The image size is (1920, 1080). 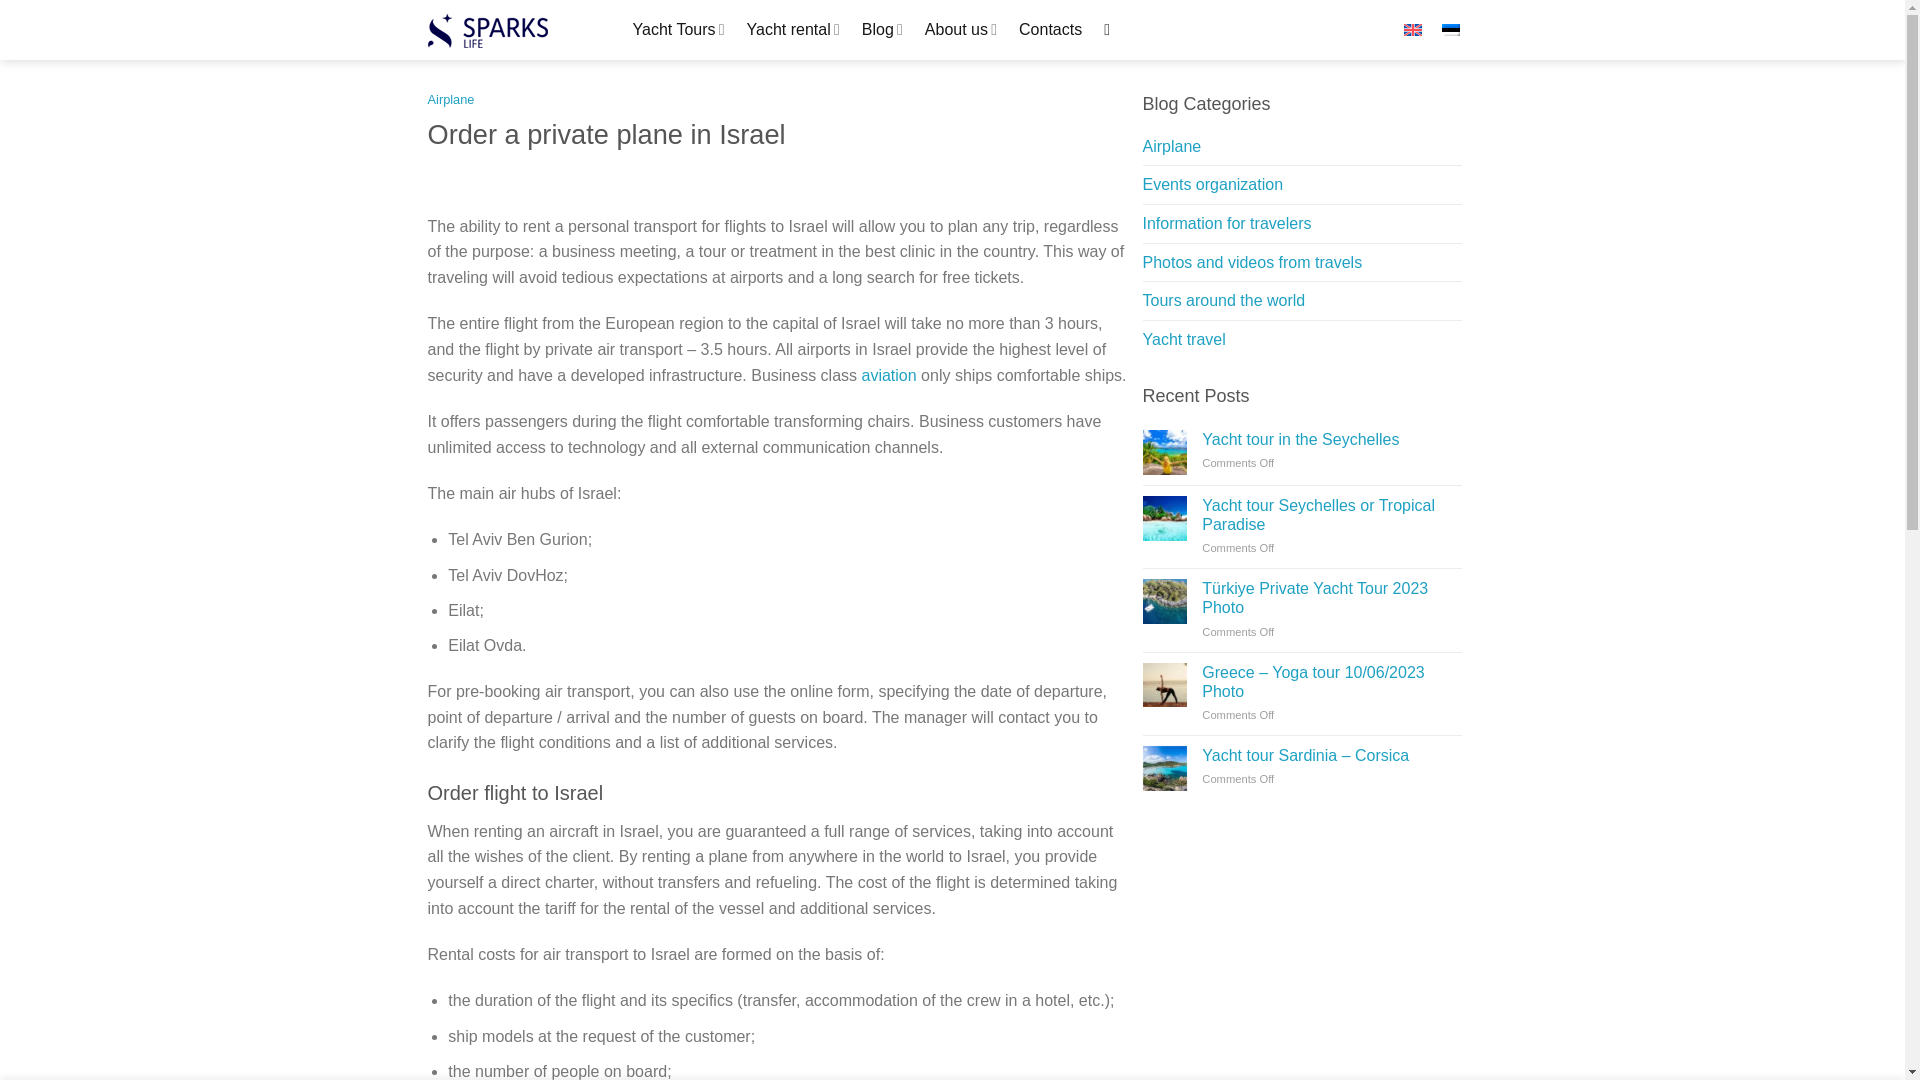 I want to click on Aircraft rental - private aviation, so click(x=890, y=376).